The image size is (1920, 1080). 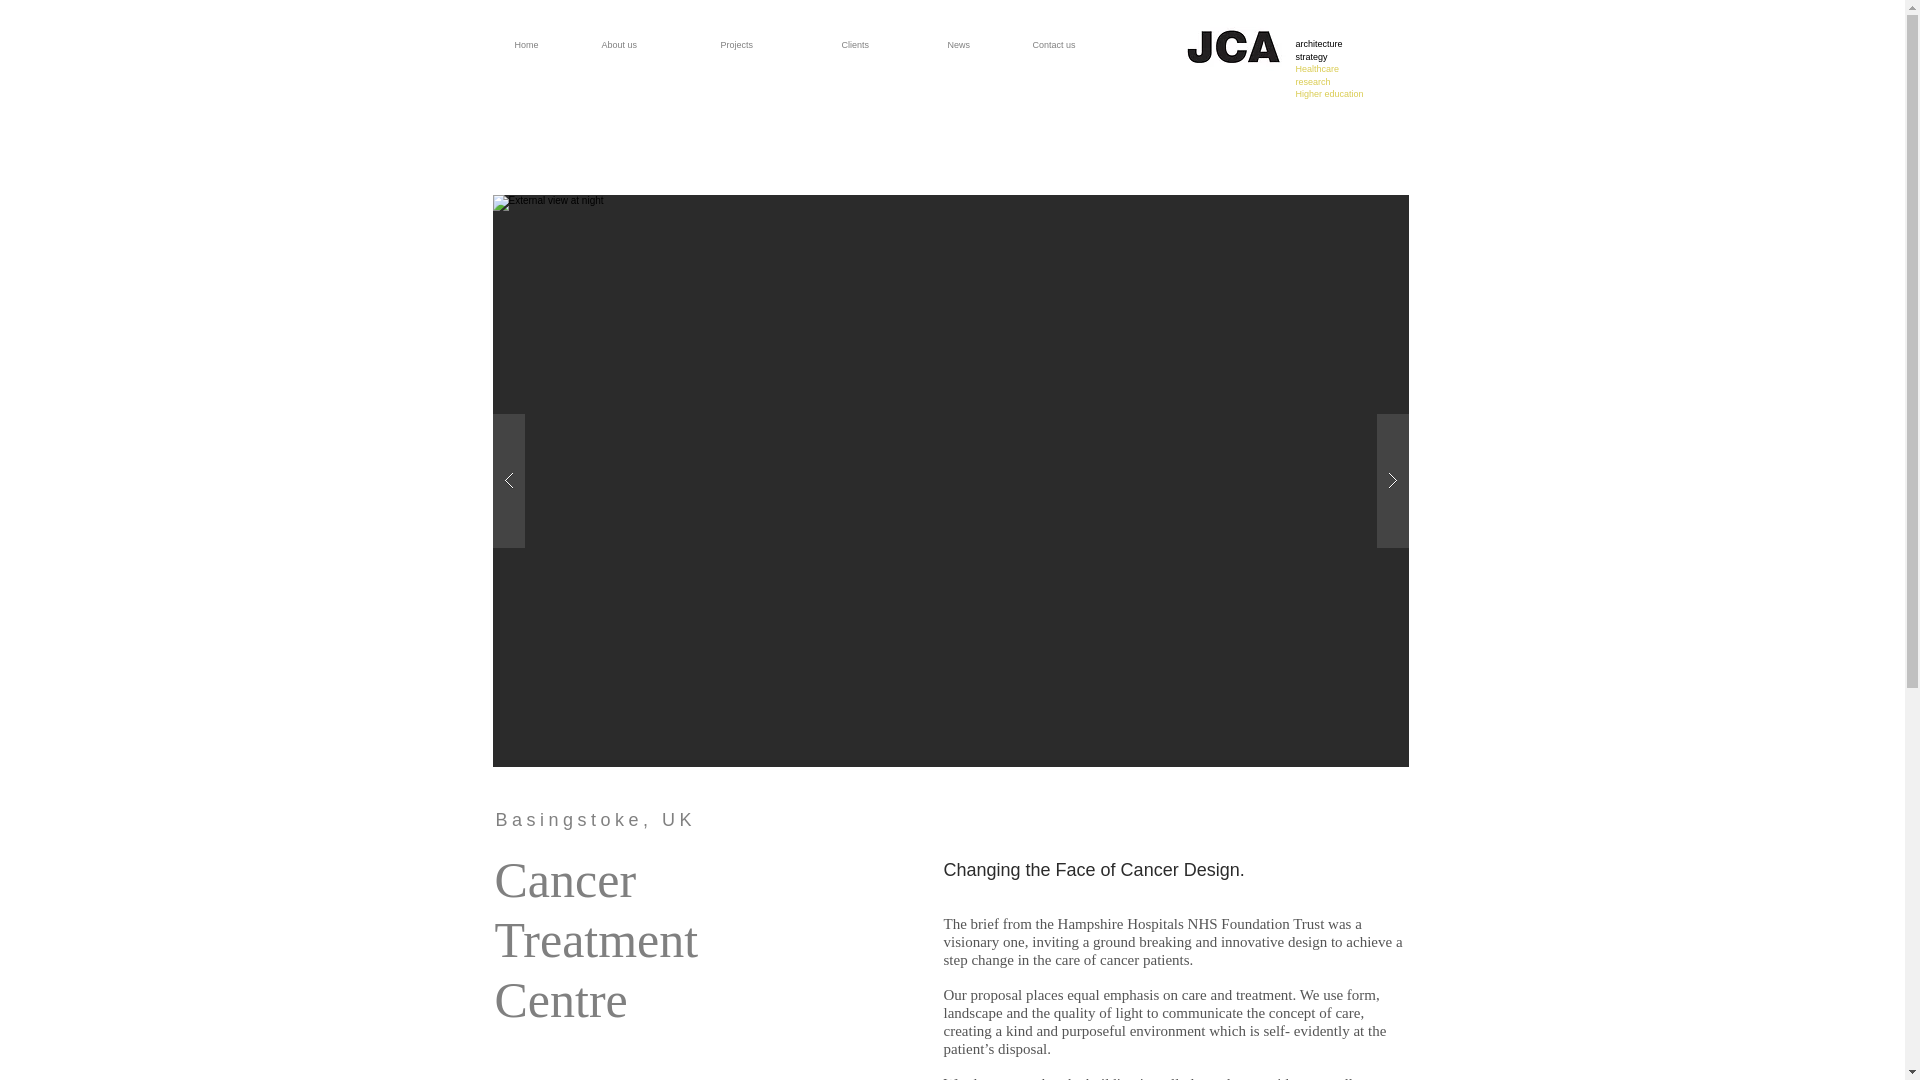 I want to click on About us, so click(x=652, y=36).